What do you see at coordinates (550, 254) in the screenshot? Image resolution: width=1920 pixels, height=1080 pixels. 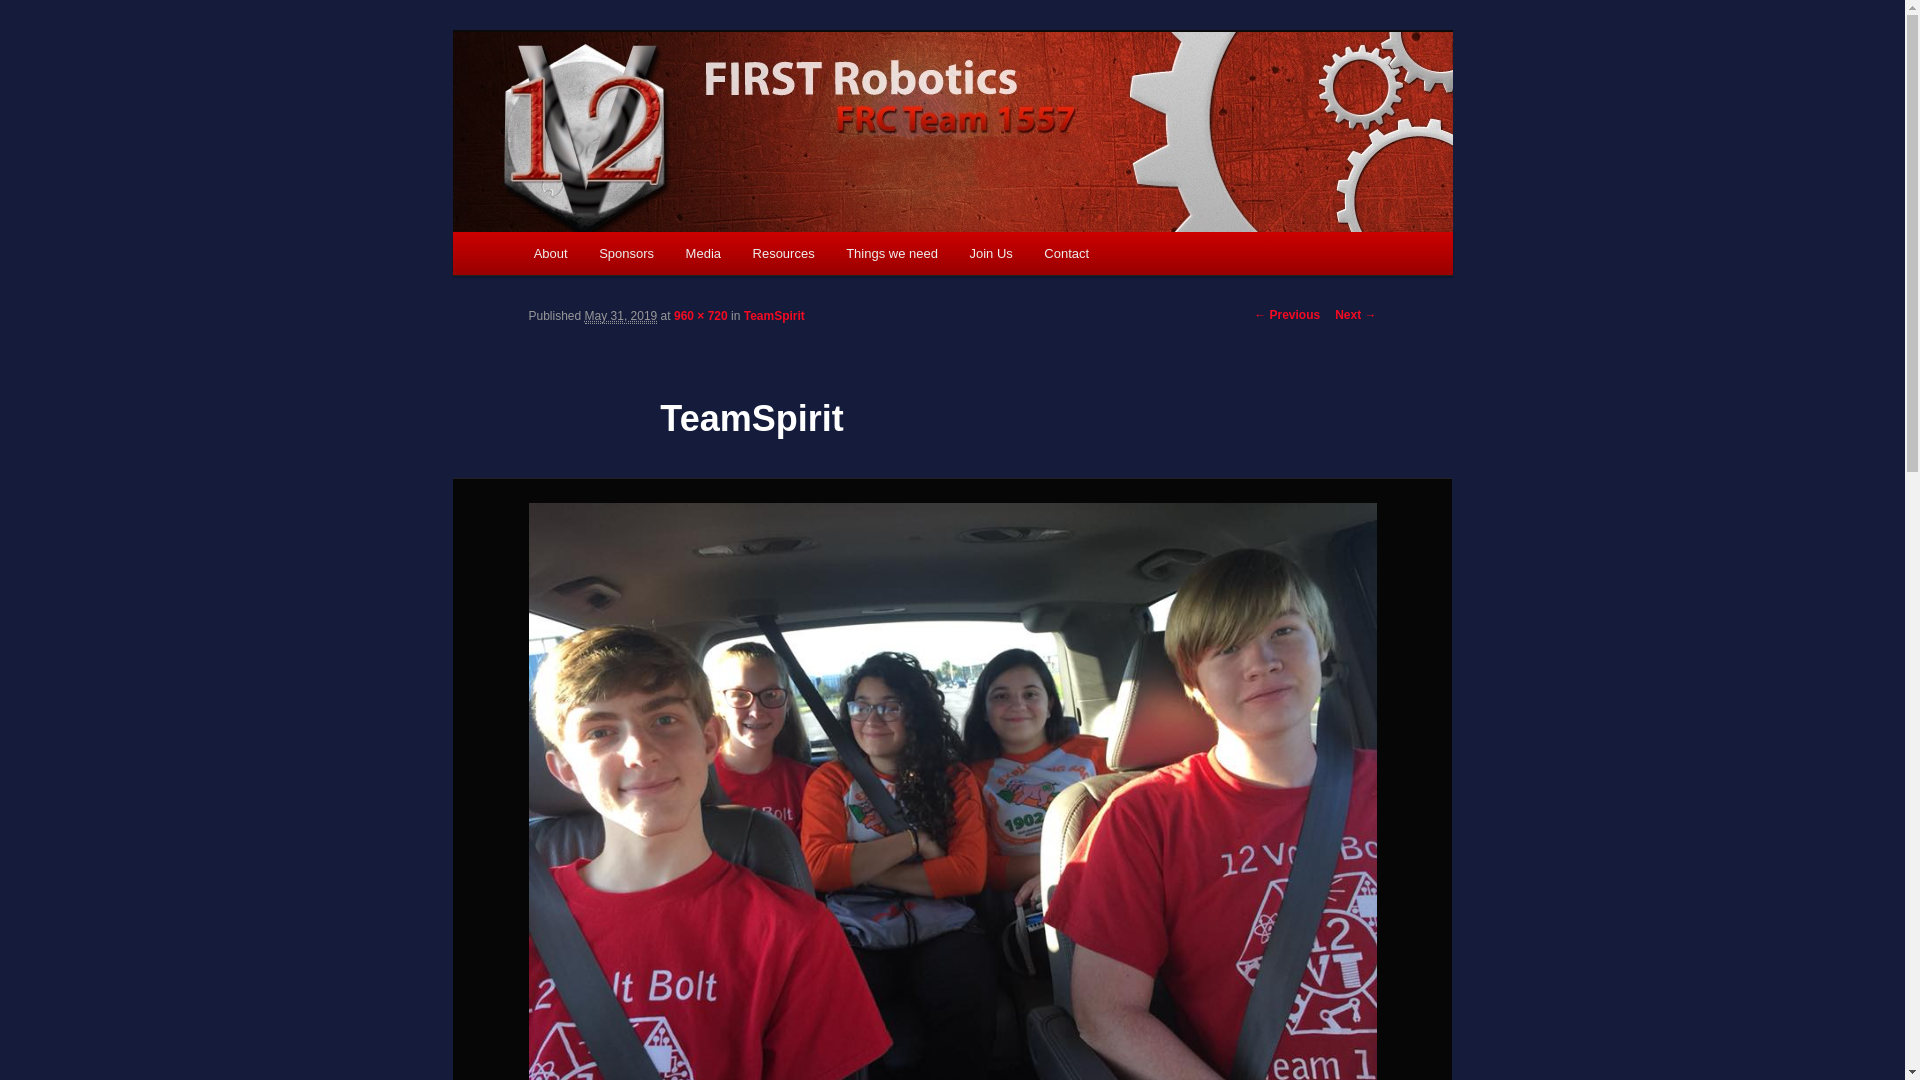 I see `About` at bounding box center [550, 254].